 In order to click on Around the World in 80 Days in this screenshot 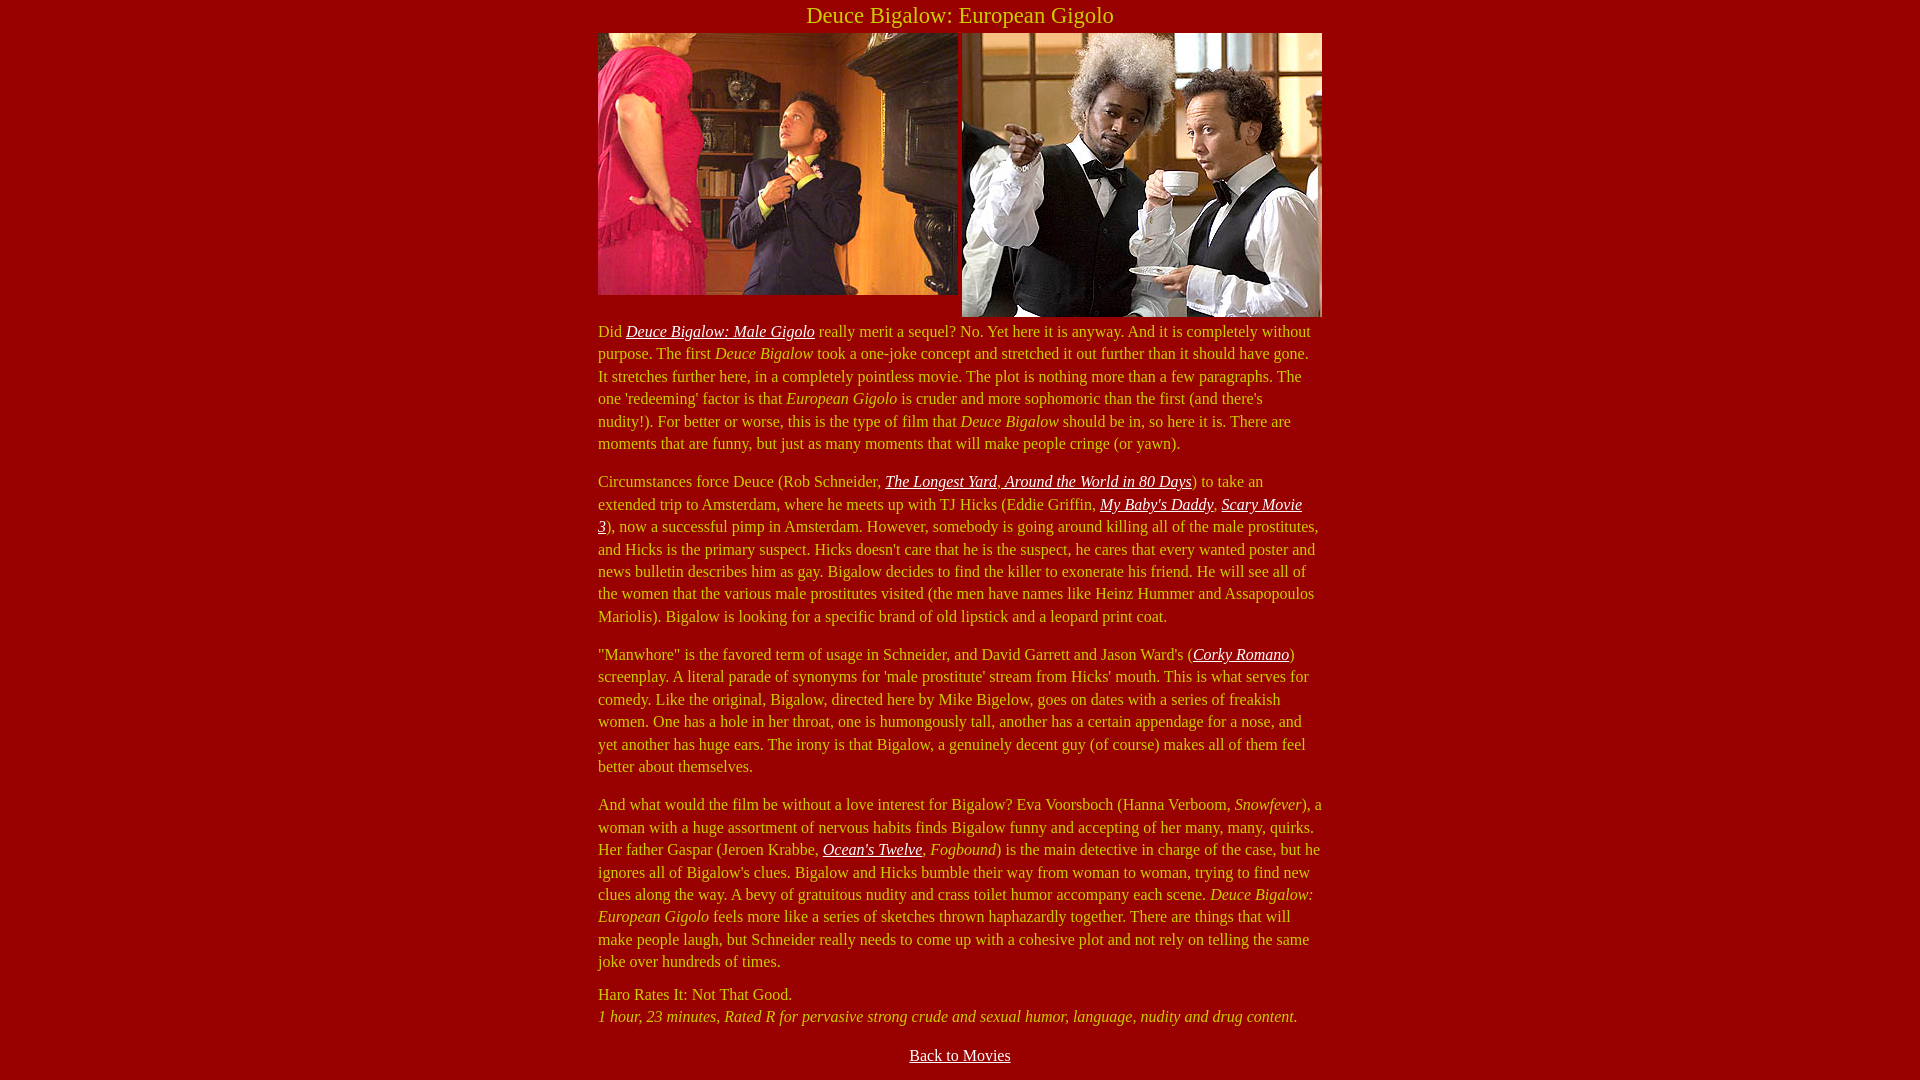, I will do `click(1096, 482)`.